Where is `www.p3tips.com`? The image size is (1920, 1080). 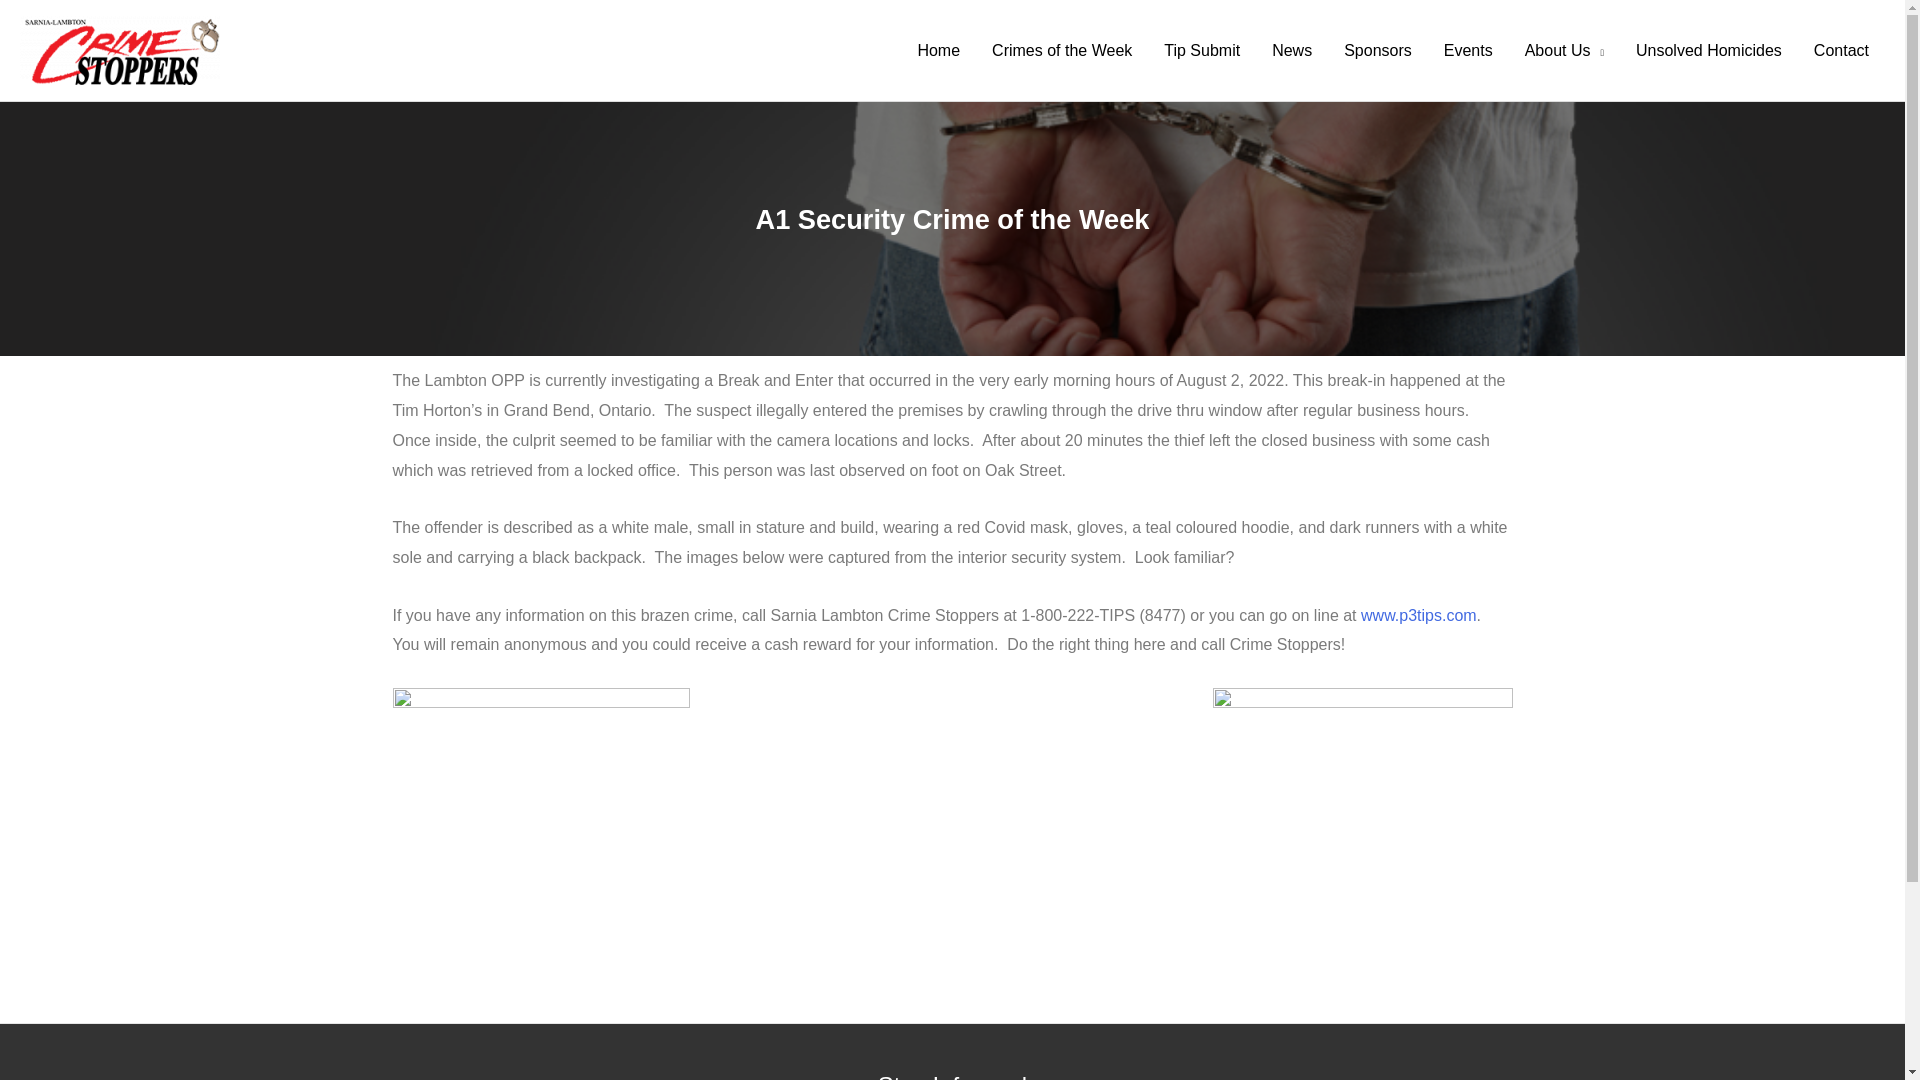 www.p3tips.com is located at coordinates (1418, 615).